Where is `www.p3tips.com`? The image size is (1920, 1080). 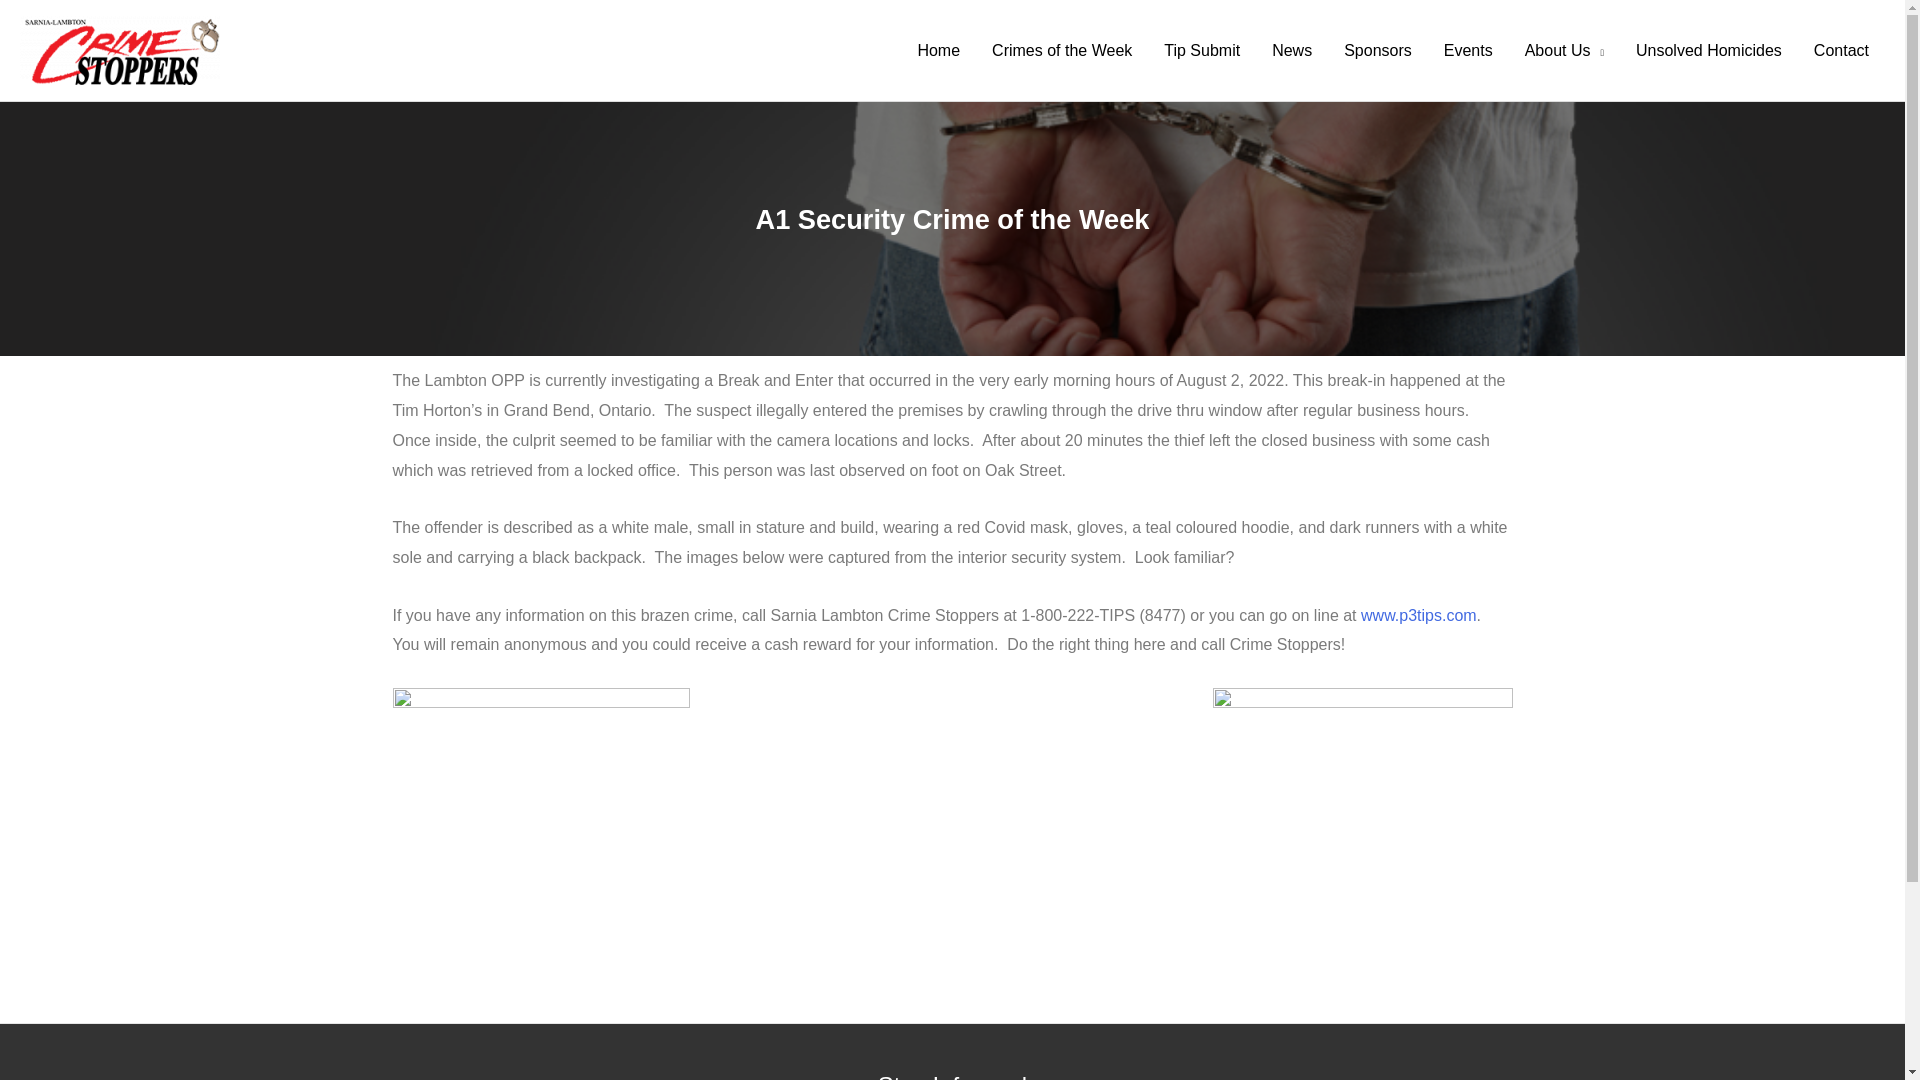 www.p3tips.com is located at coordinates (1418, 615).